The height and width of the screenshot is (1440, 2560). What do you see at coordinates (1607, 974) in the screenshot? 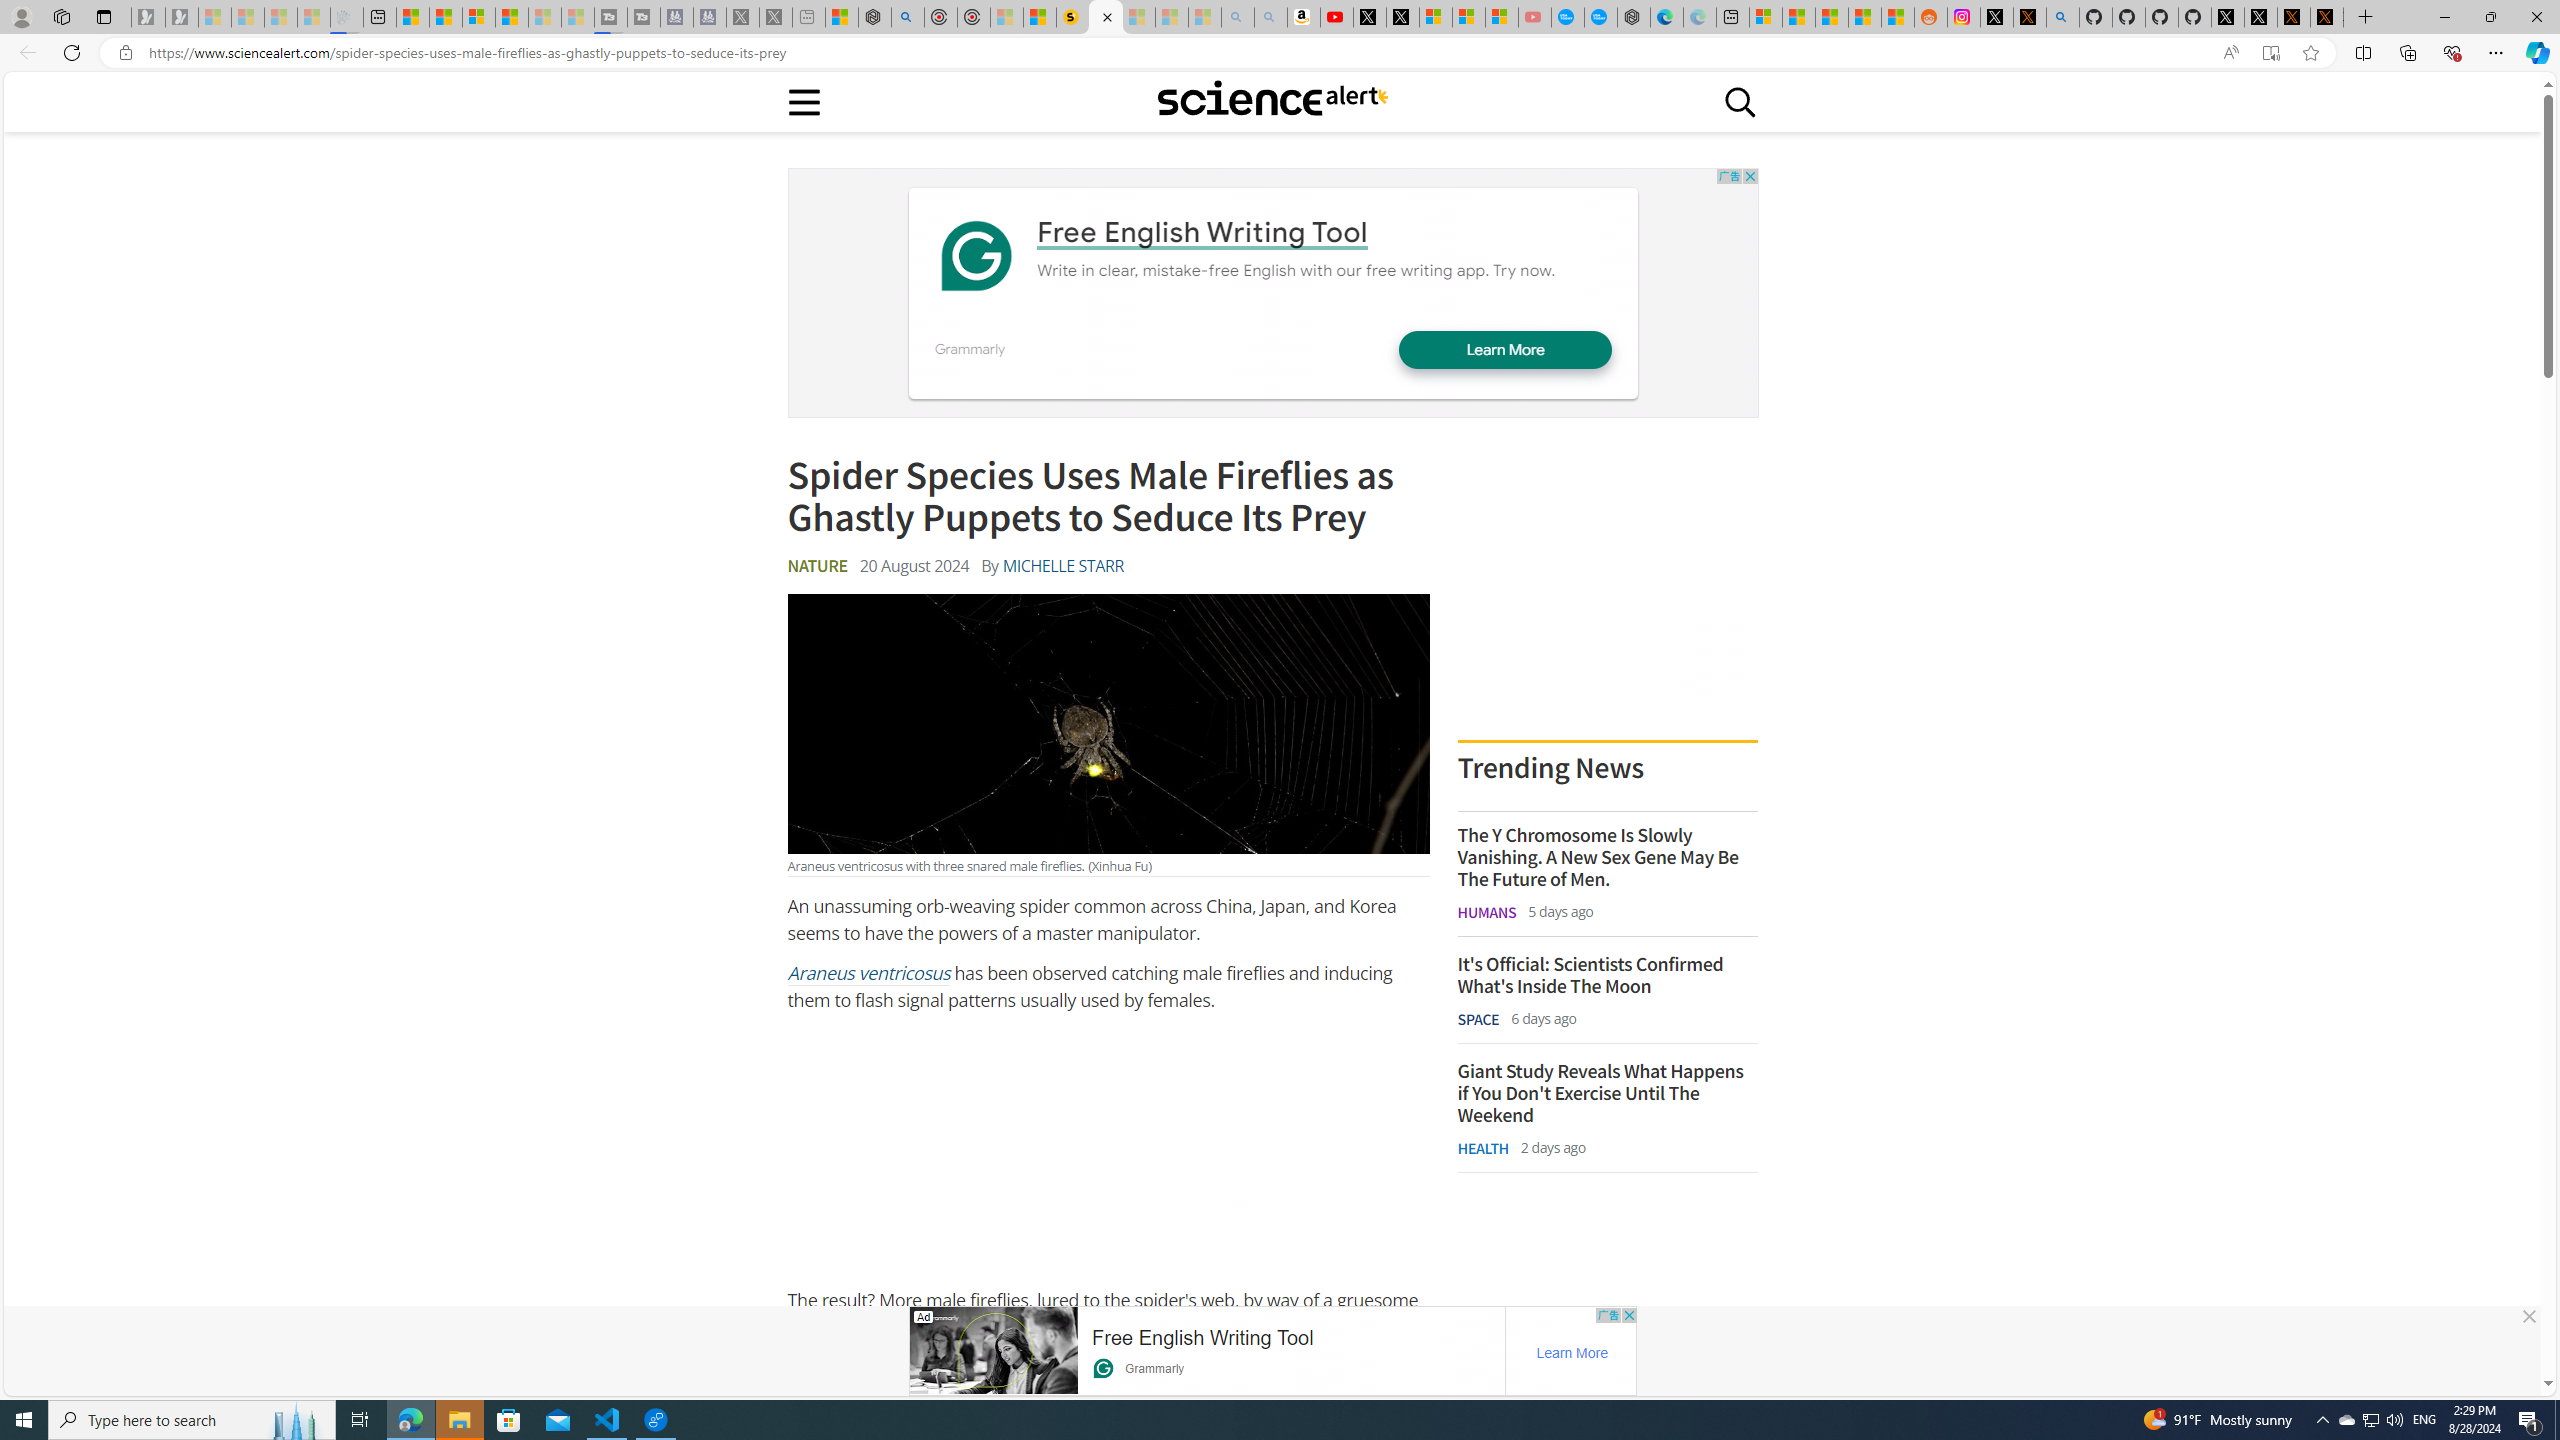
I see `It's Official: Scientists Confirmed What's Inside The Moon` at bounding box center [1607, 974].